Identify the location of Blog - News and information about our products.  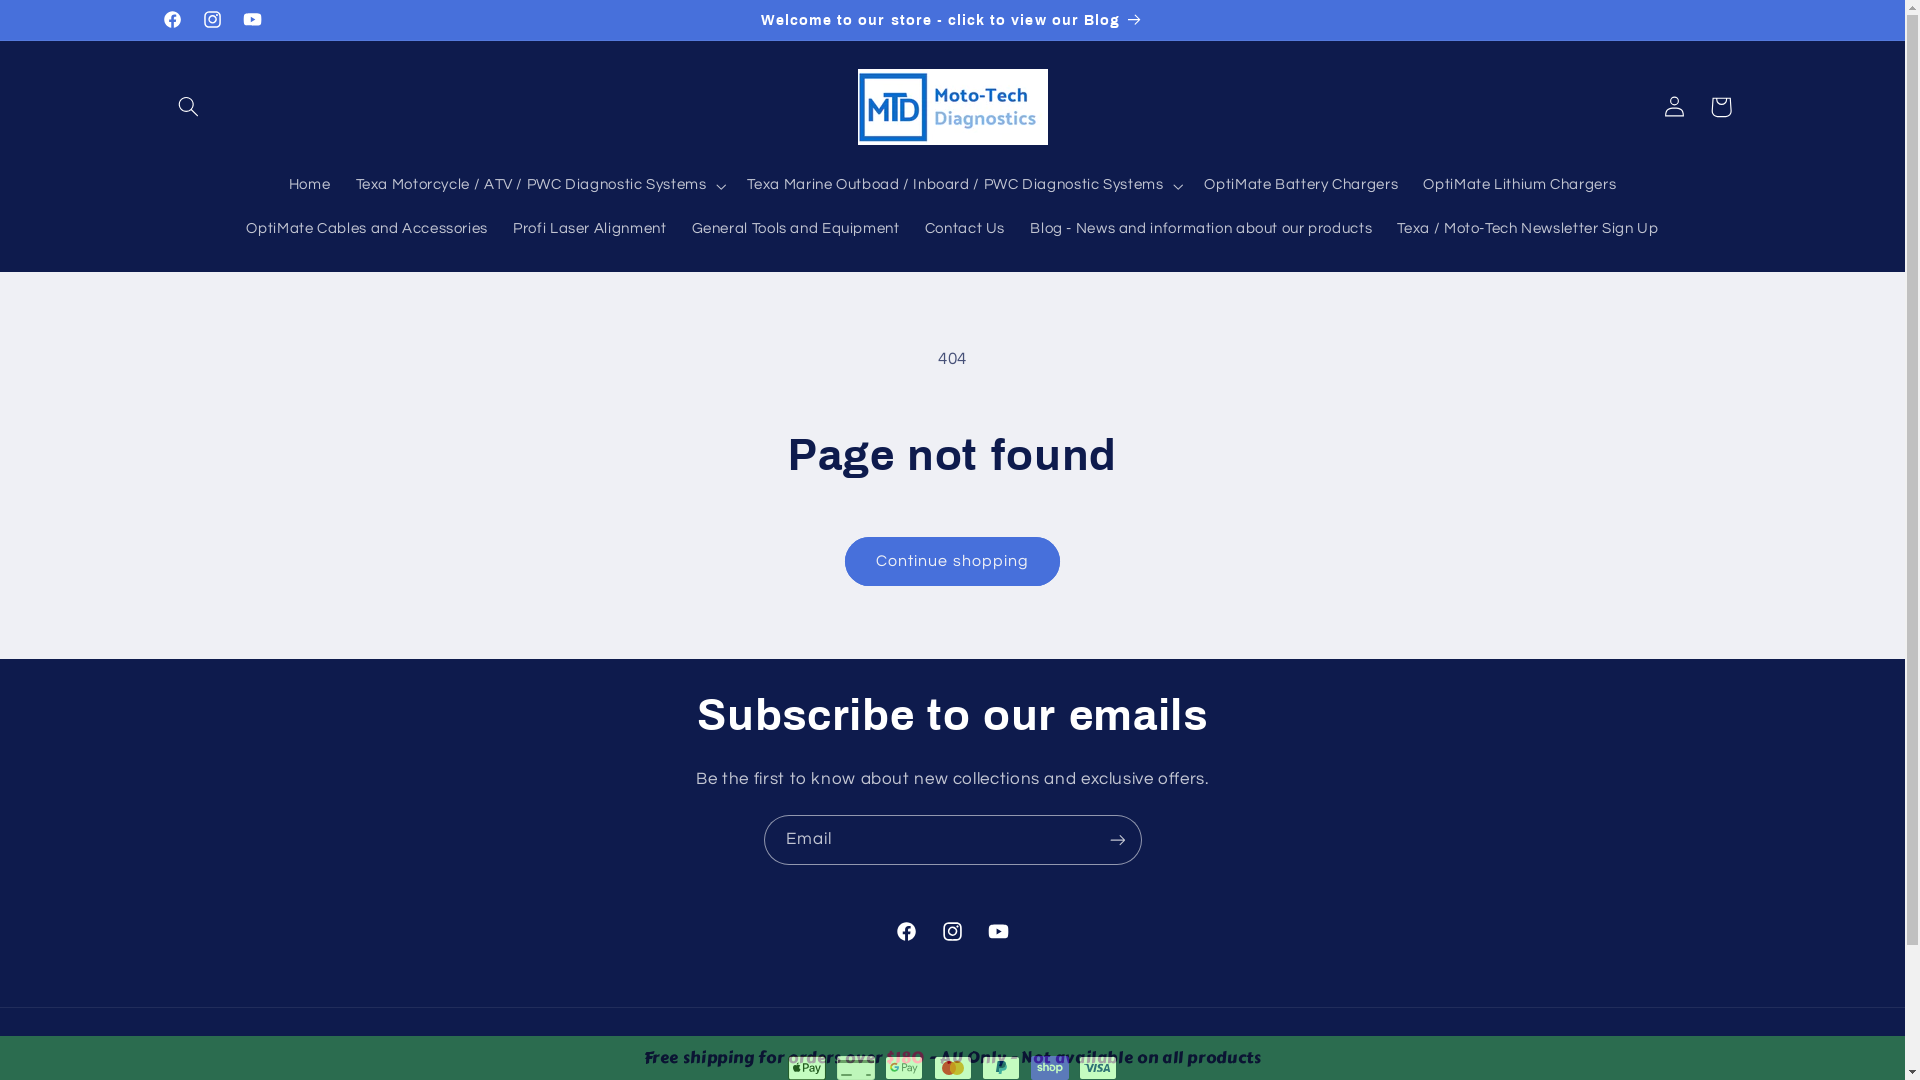
(1201, 230).